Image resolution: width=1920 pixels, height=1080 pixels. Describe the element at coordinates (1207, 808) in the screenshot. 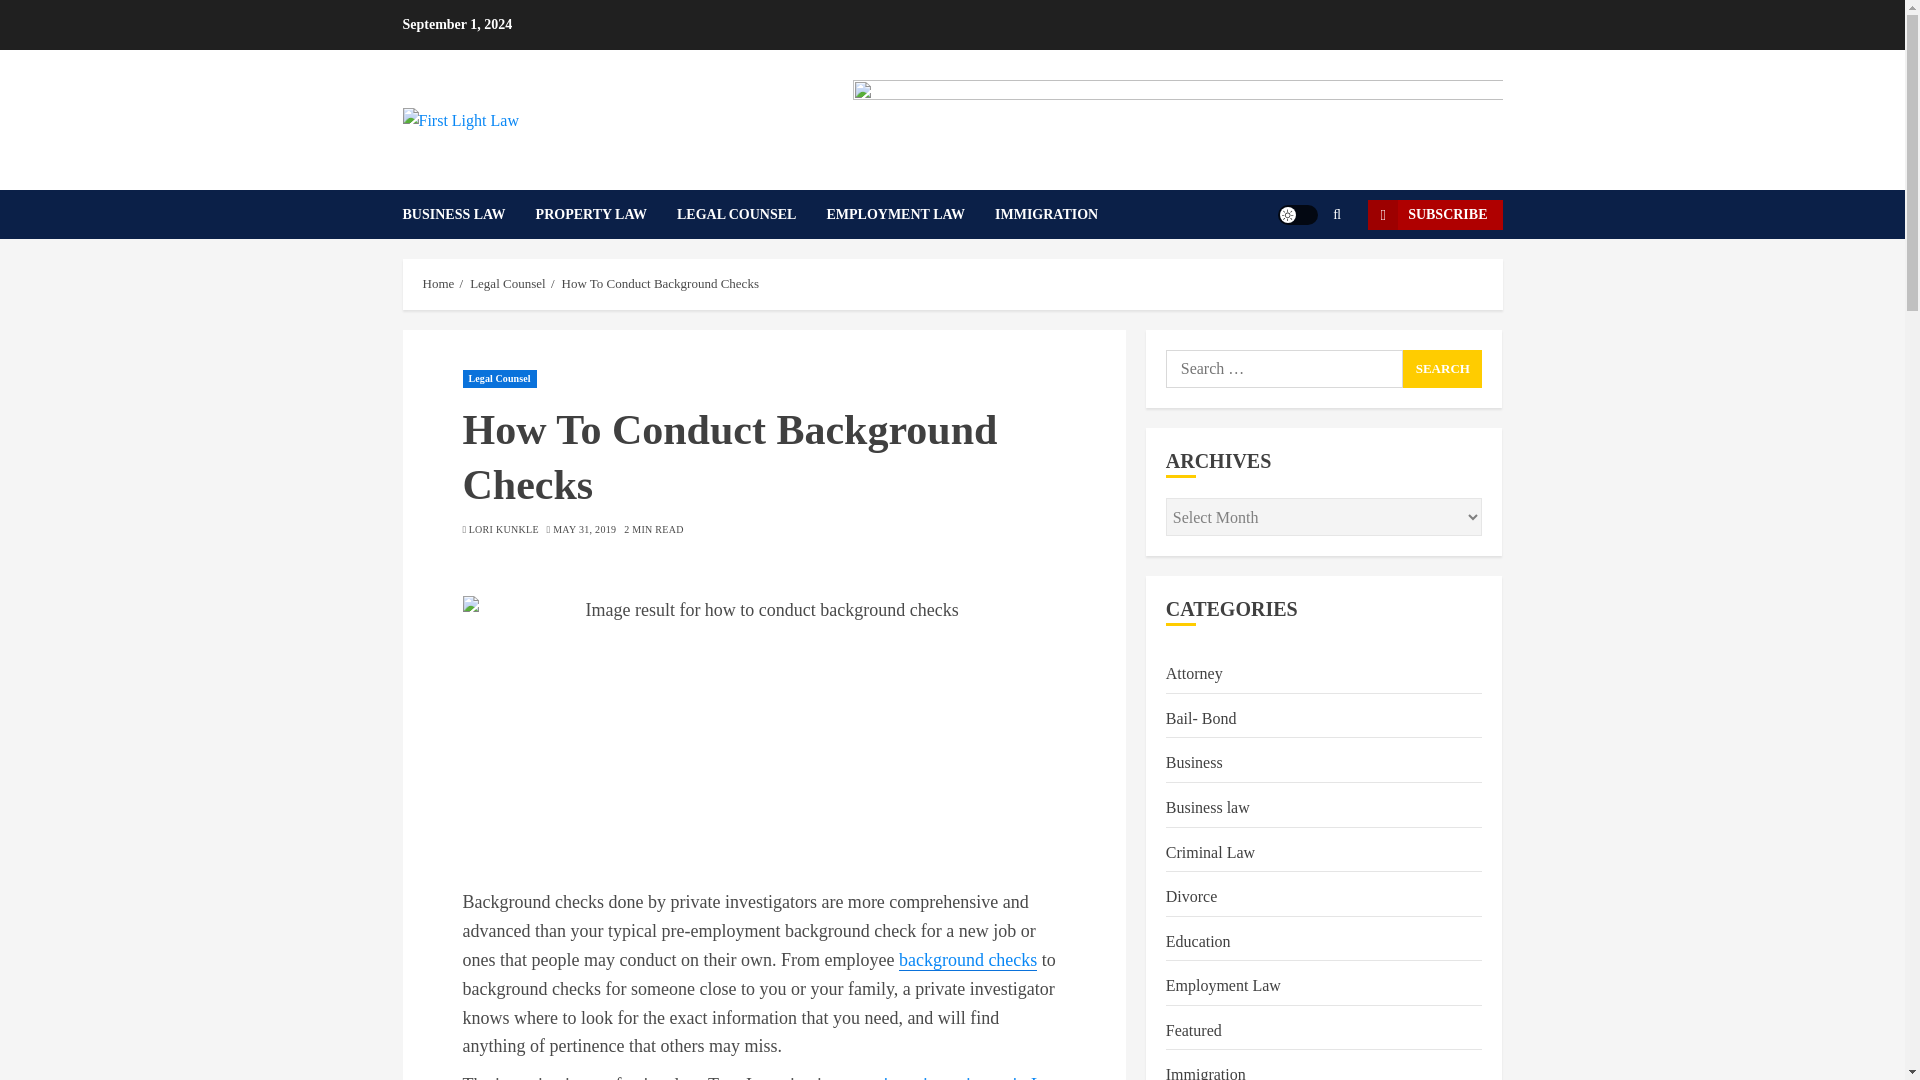

I see `Business law` at that location.